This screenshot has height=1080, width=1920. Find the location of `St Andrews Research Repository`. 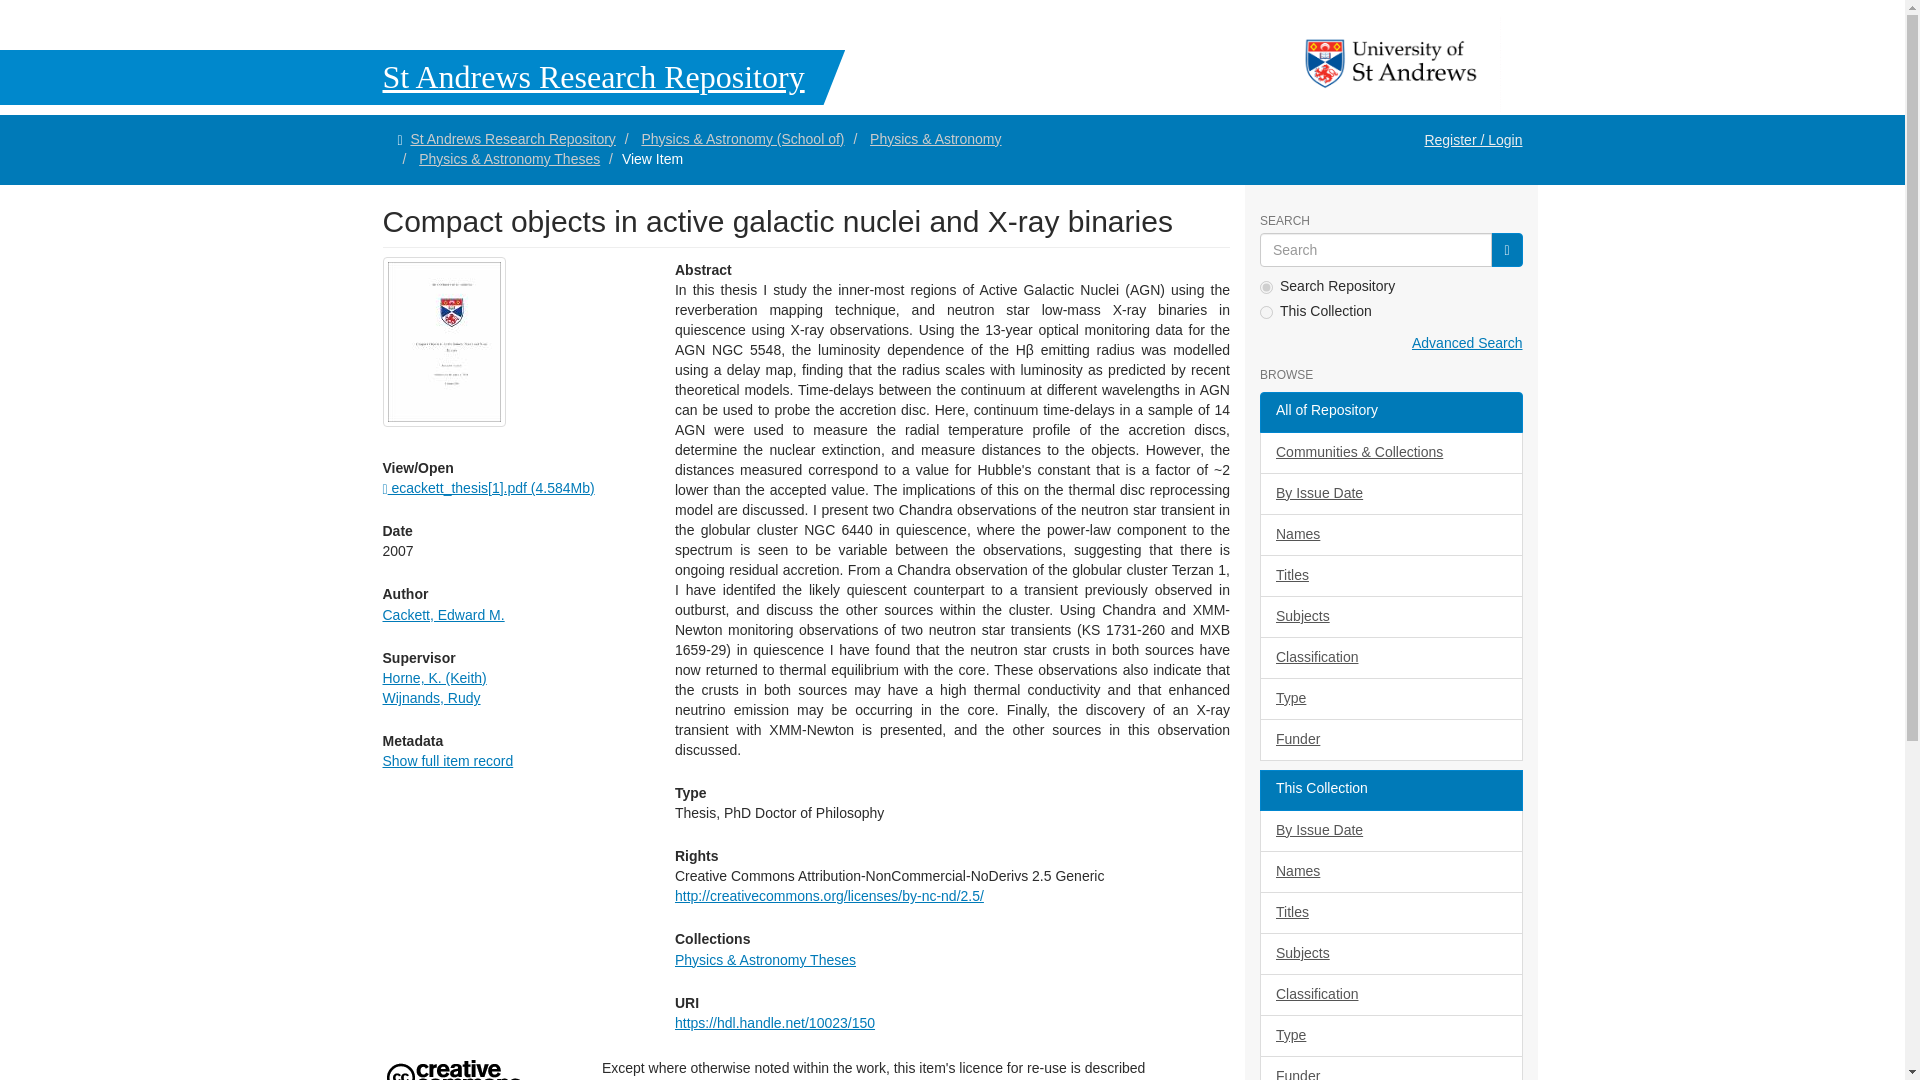

St Andrews Research Repository is located at coordinates (512, 138).